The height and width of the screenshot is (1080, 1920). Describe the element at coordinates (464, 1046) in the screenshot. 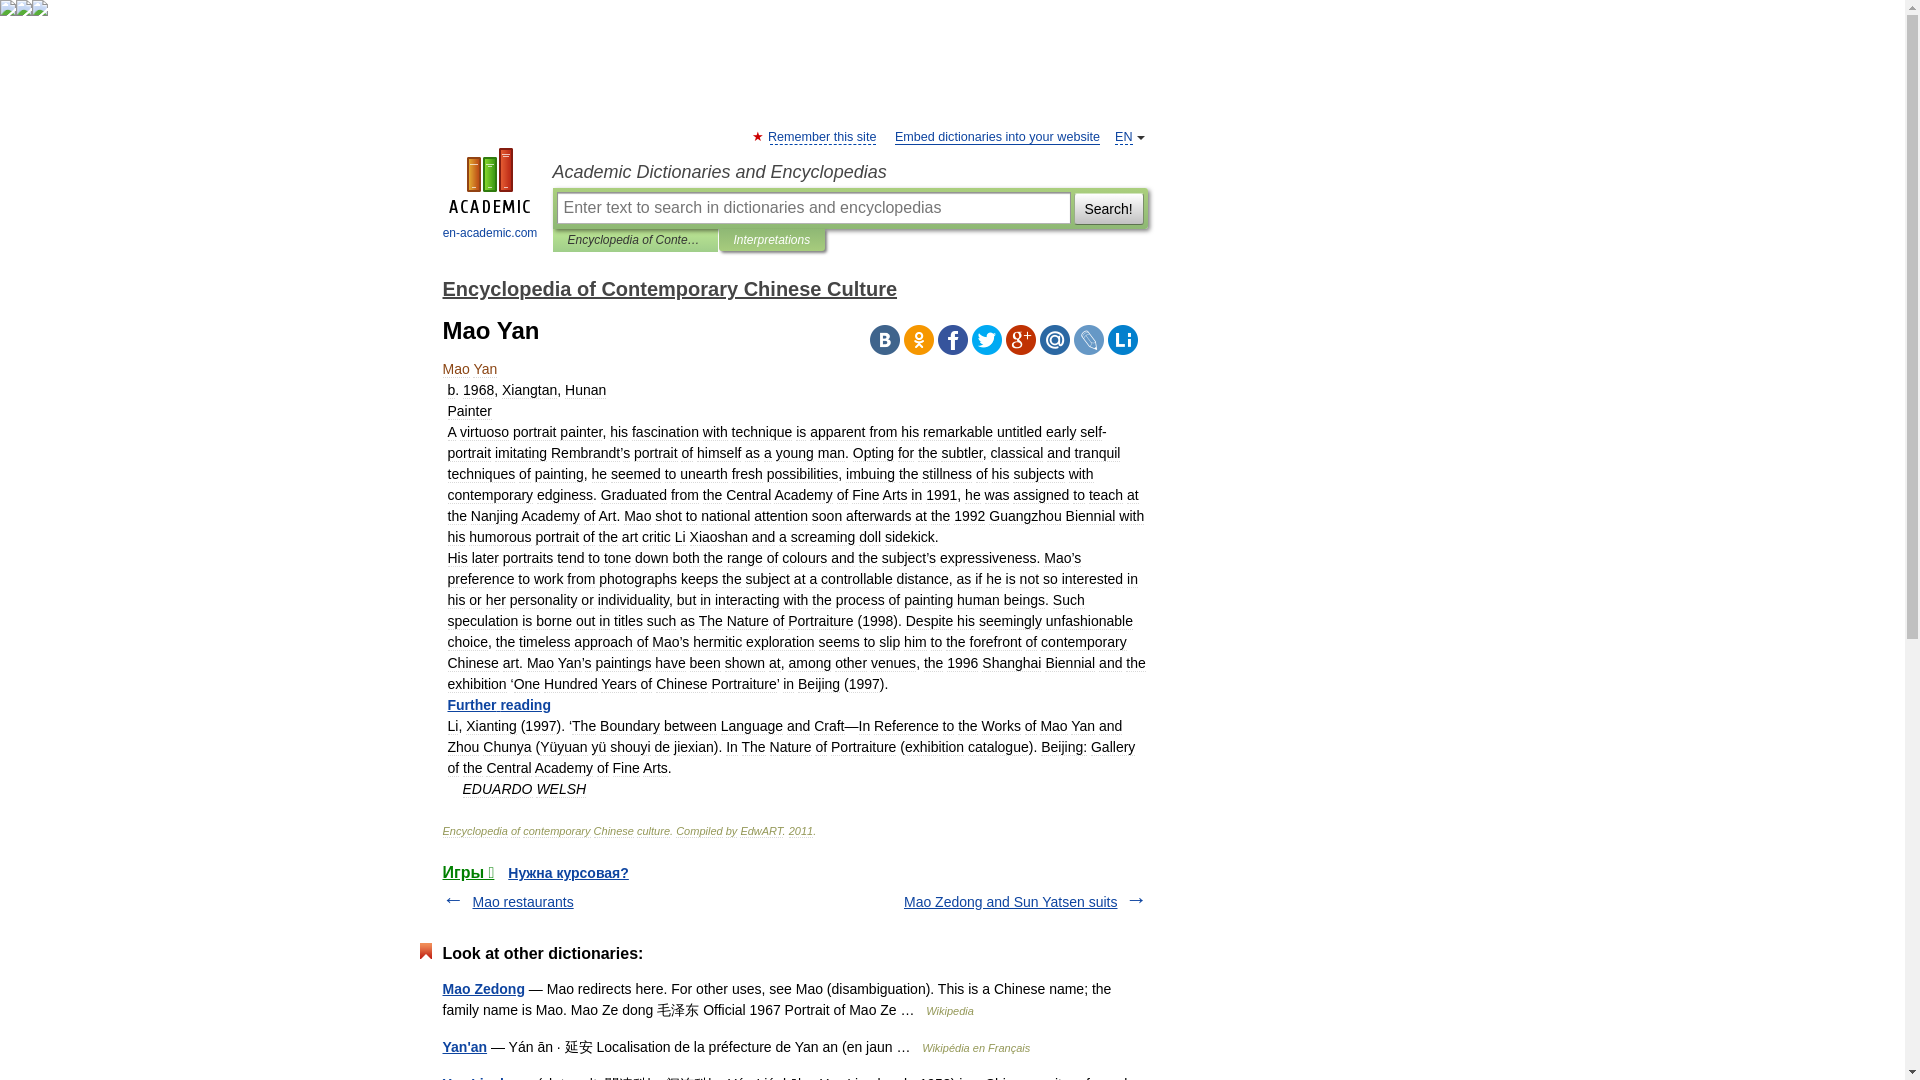

I see `Yan'an` at that location.